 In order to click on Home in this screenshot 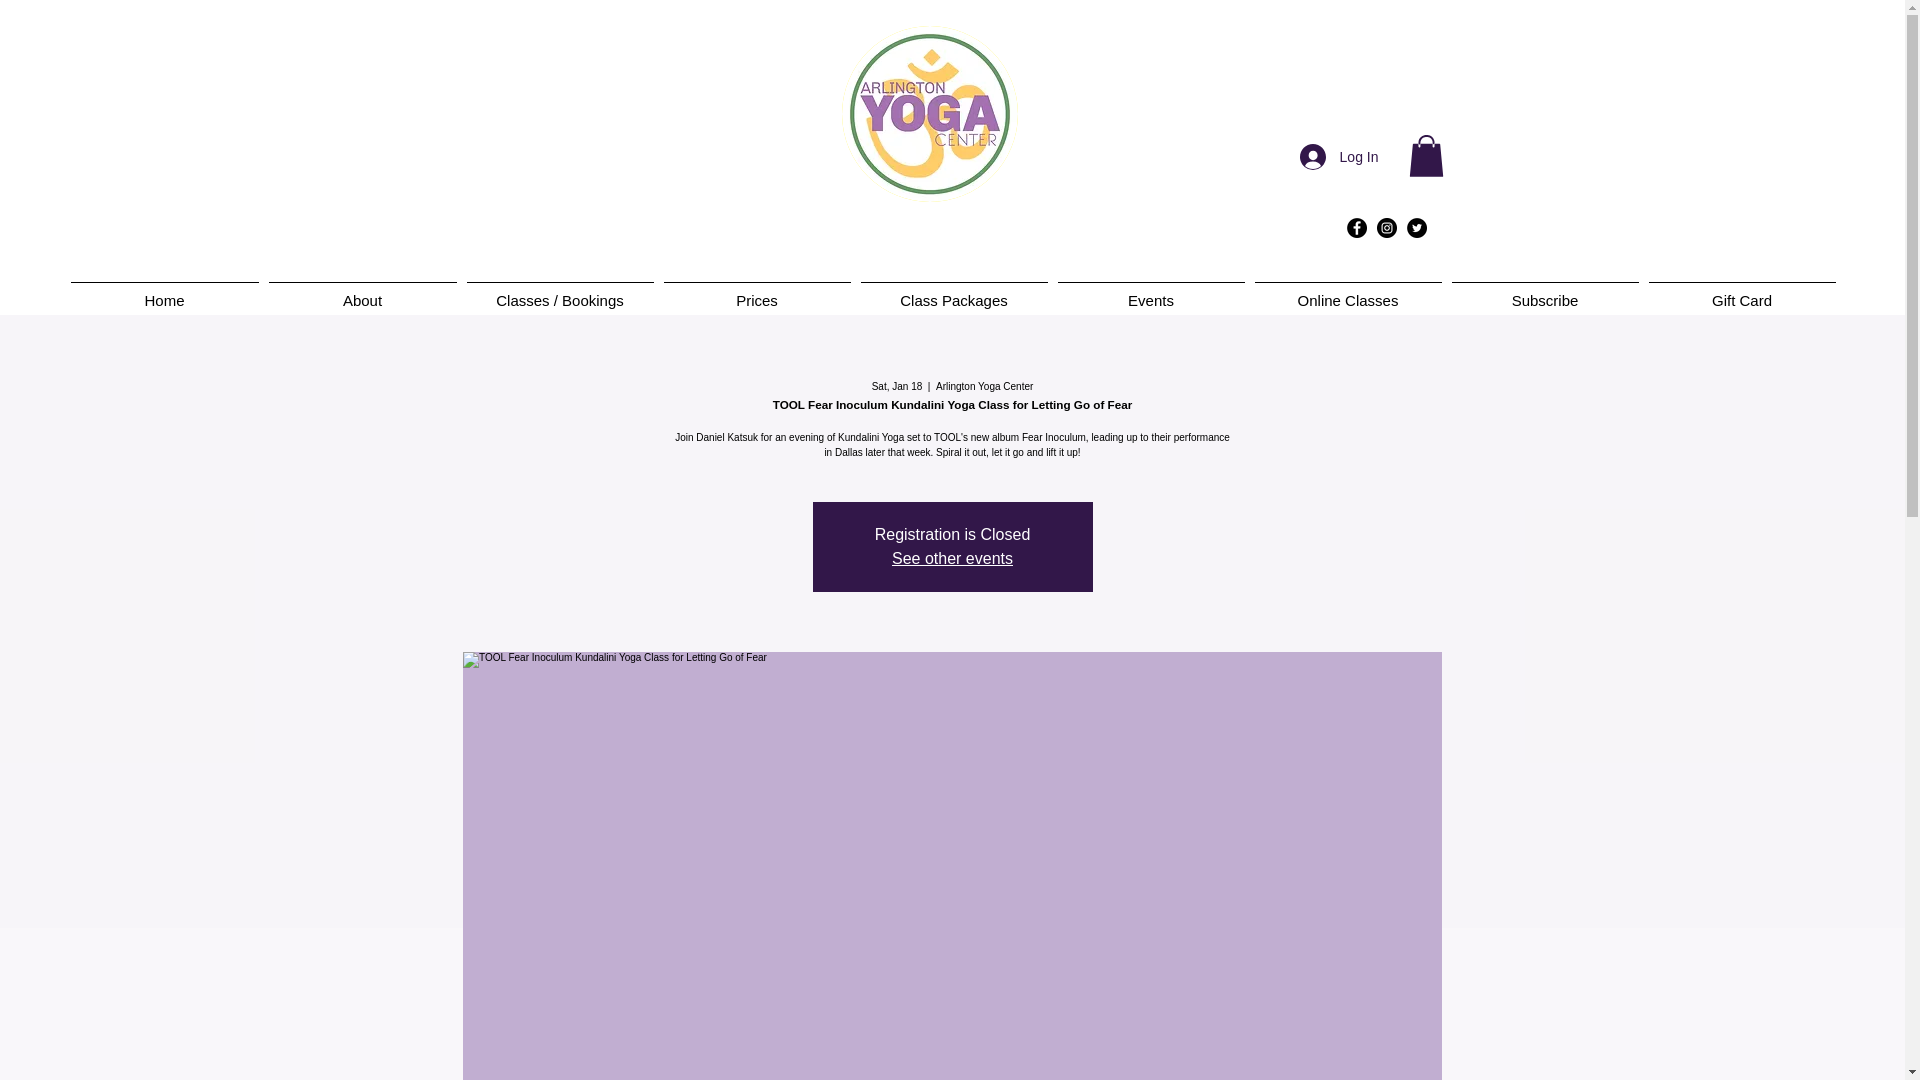, I will do `click(164, 292)`.